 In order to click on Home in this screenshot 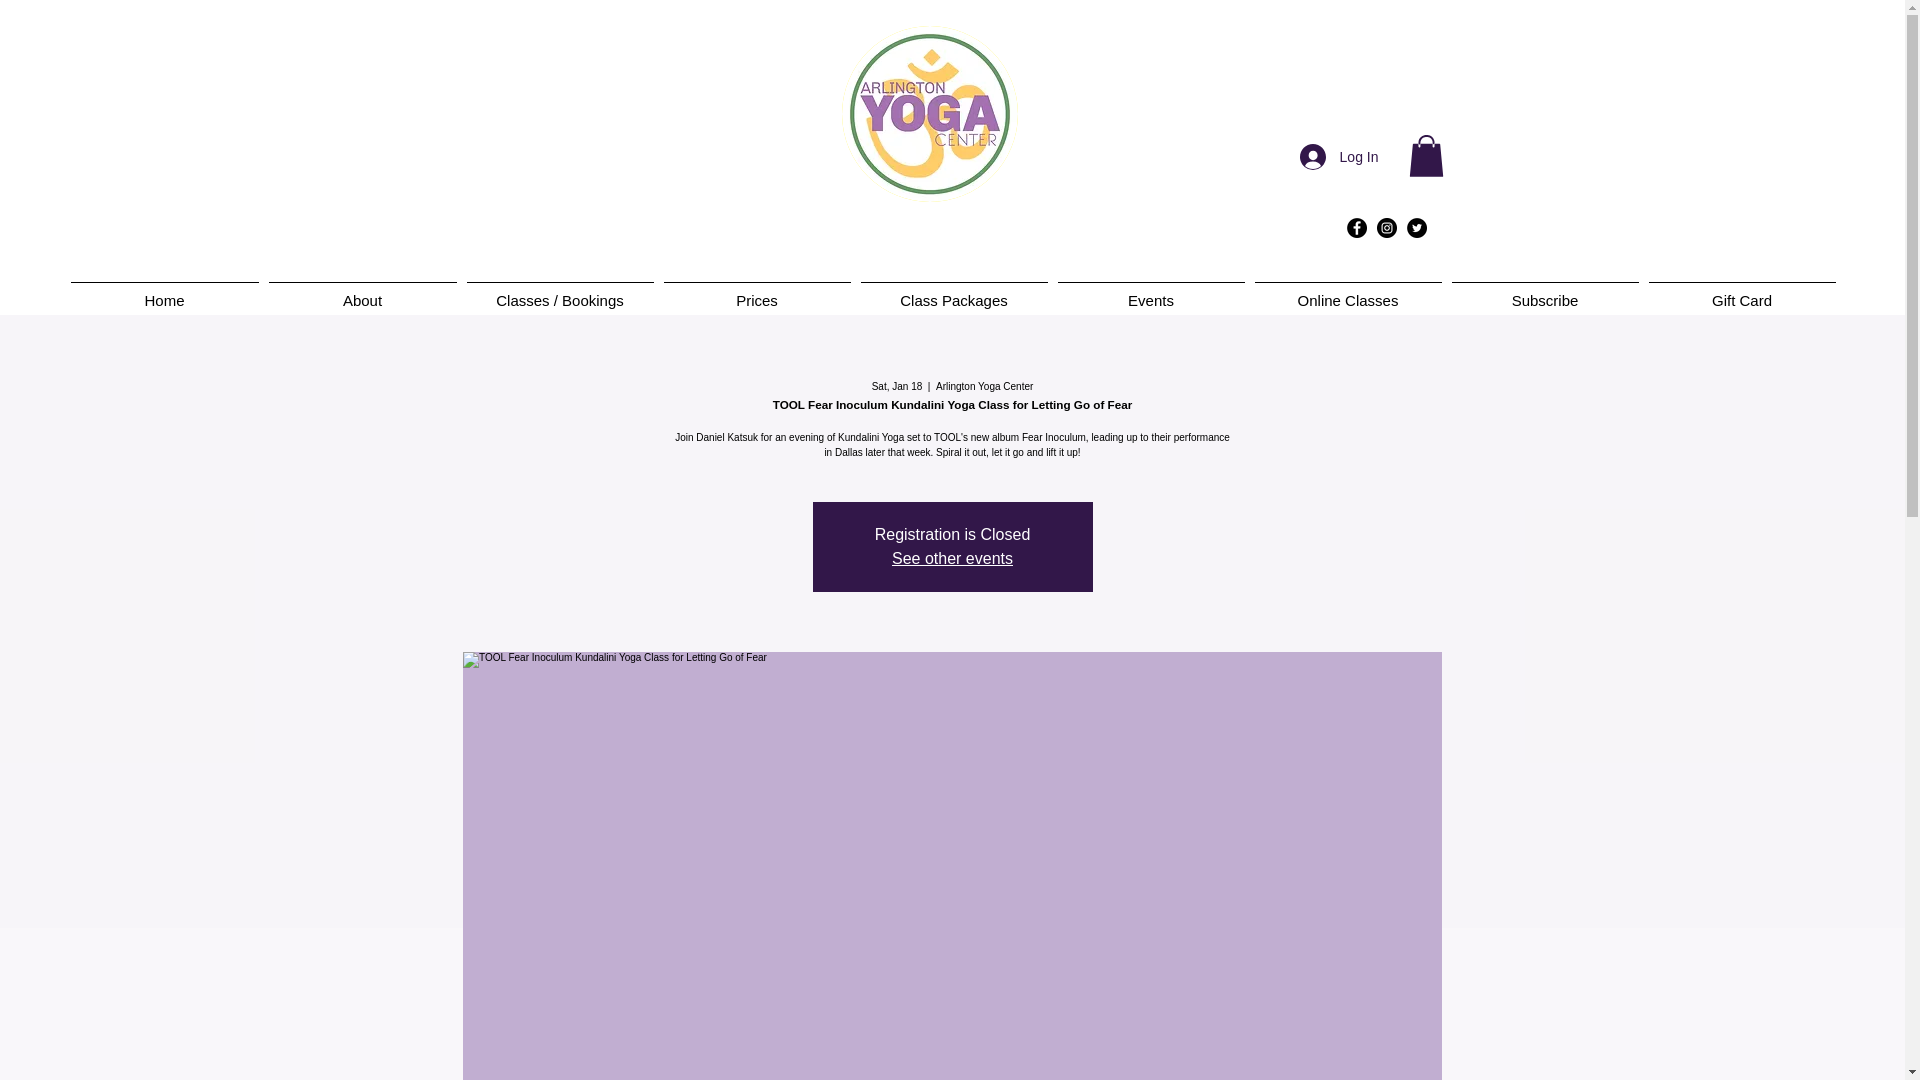, I will do `click(164, 292)`.